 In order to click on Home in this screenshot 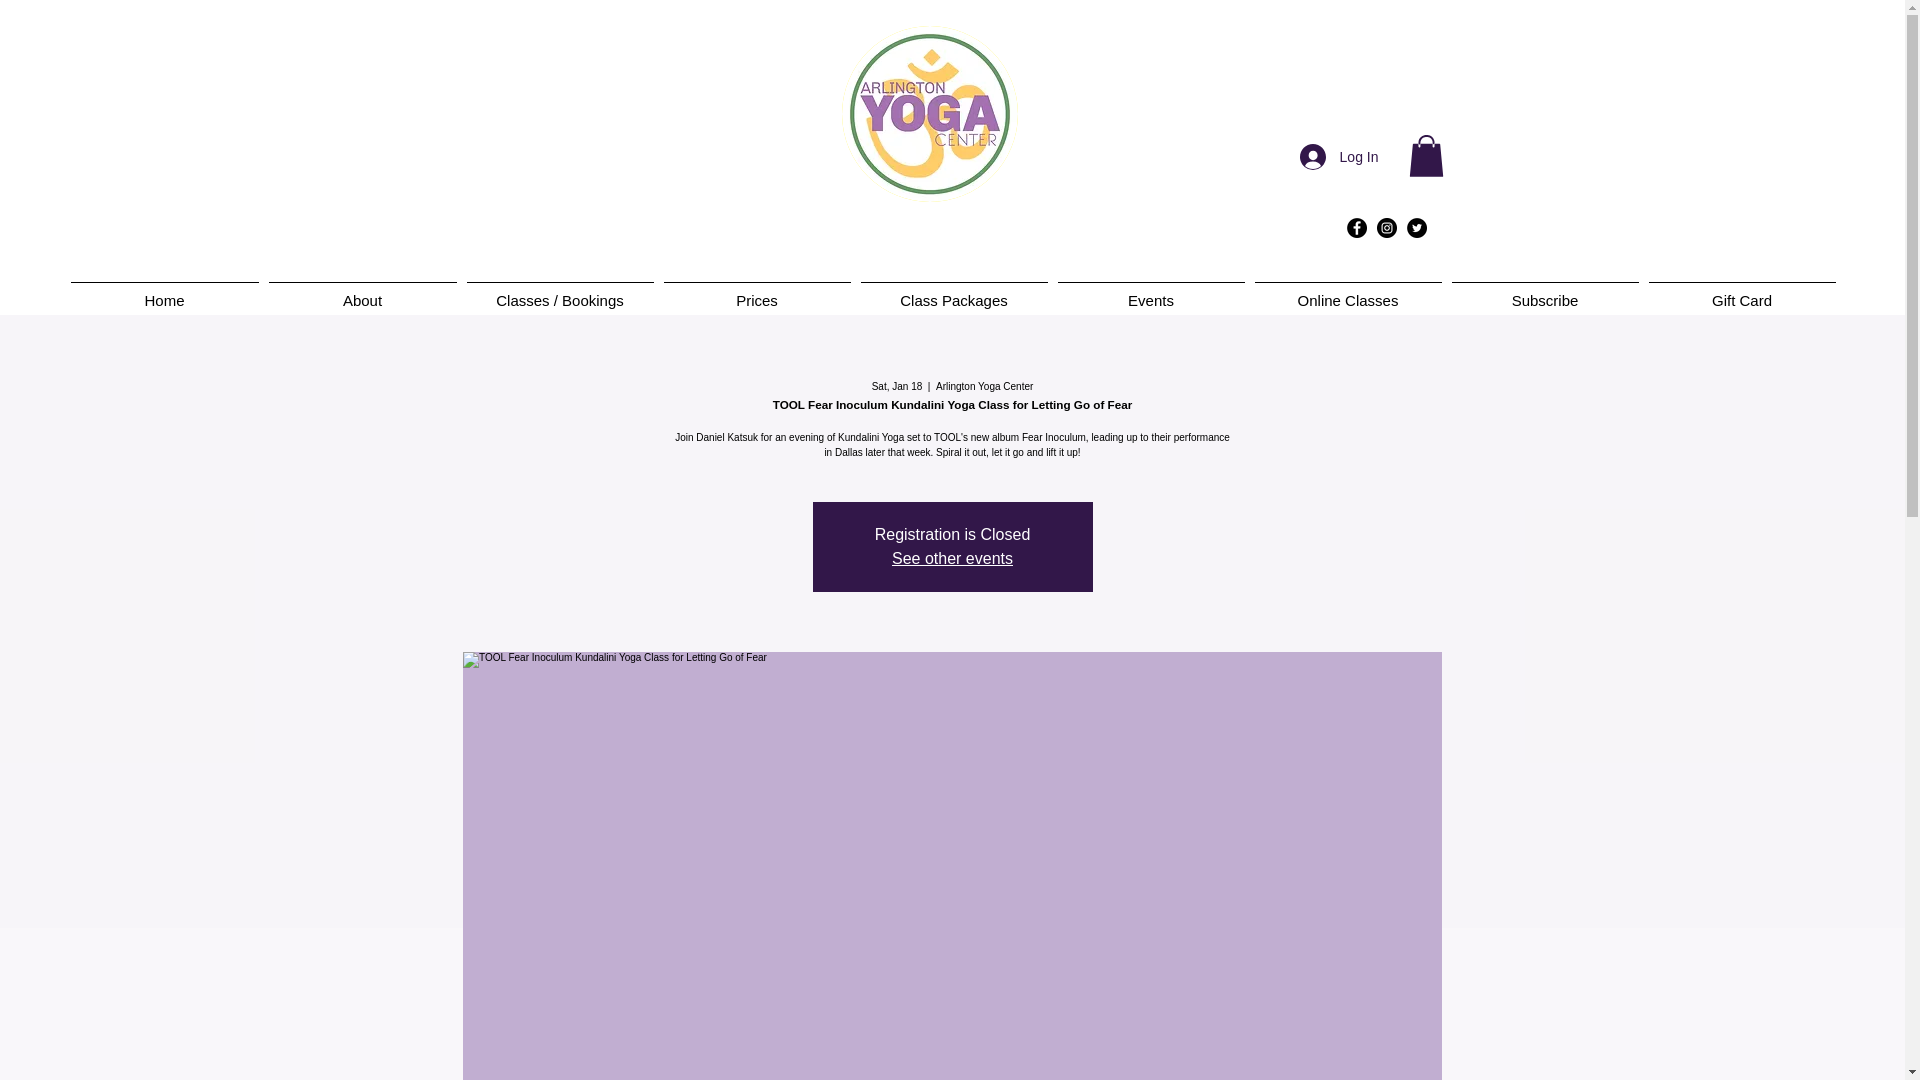, I will do `click(164, 292)`.